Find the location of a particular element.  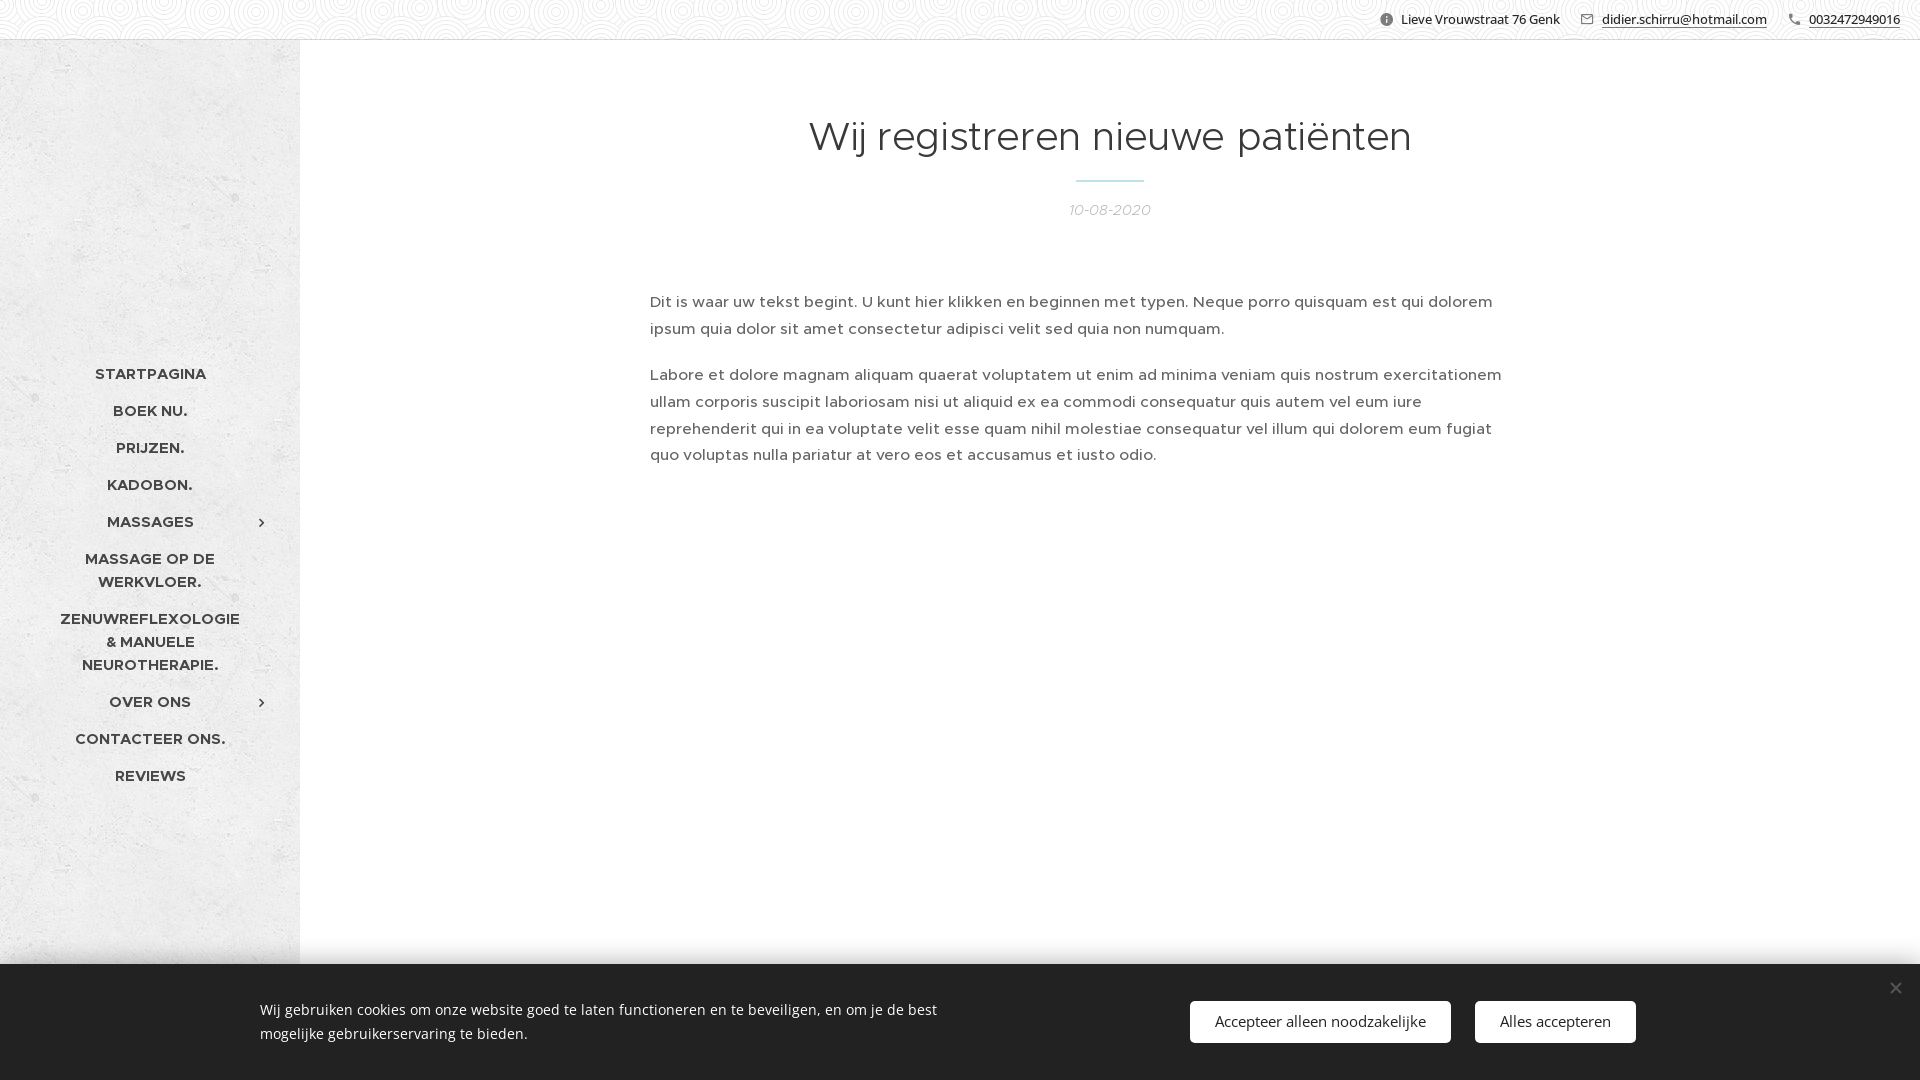

Cookies is located at coordinates (150, 1050).